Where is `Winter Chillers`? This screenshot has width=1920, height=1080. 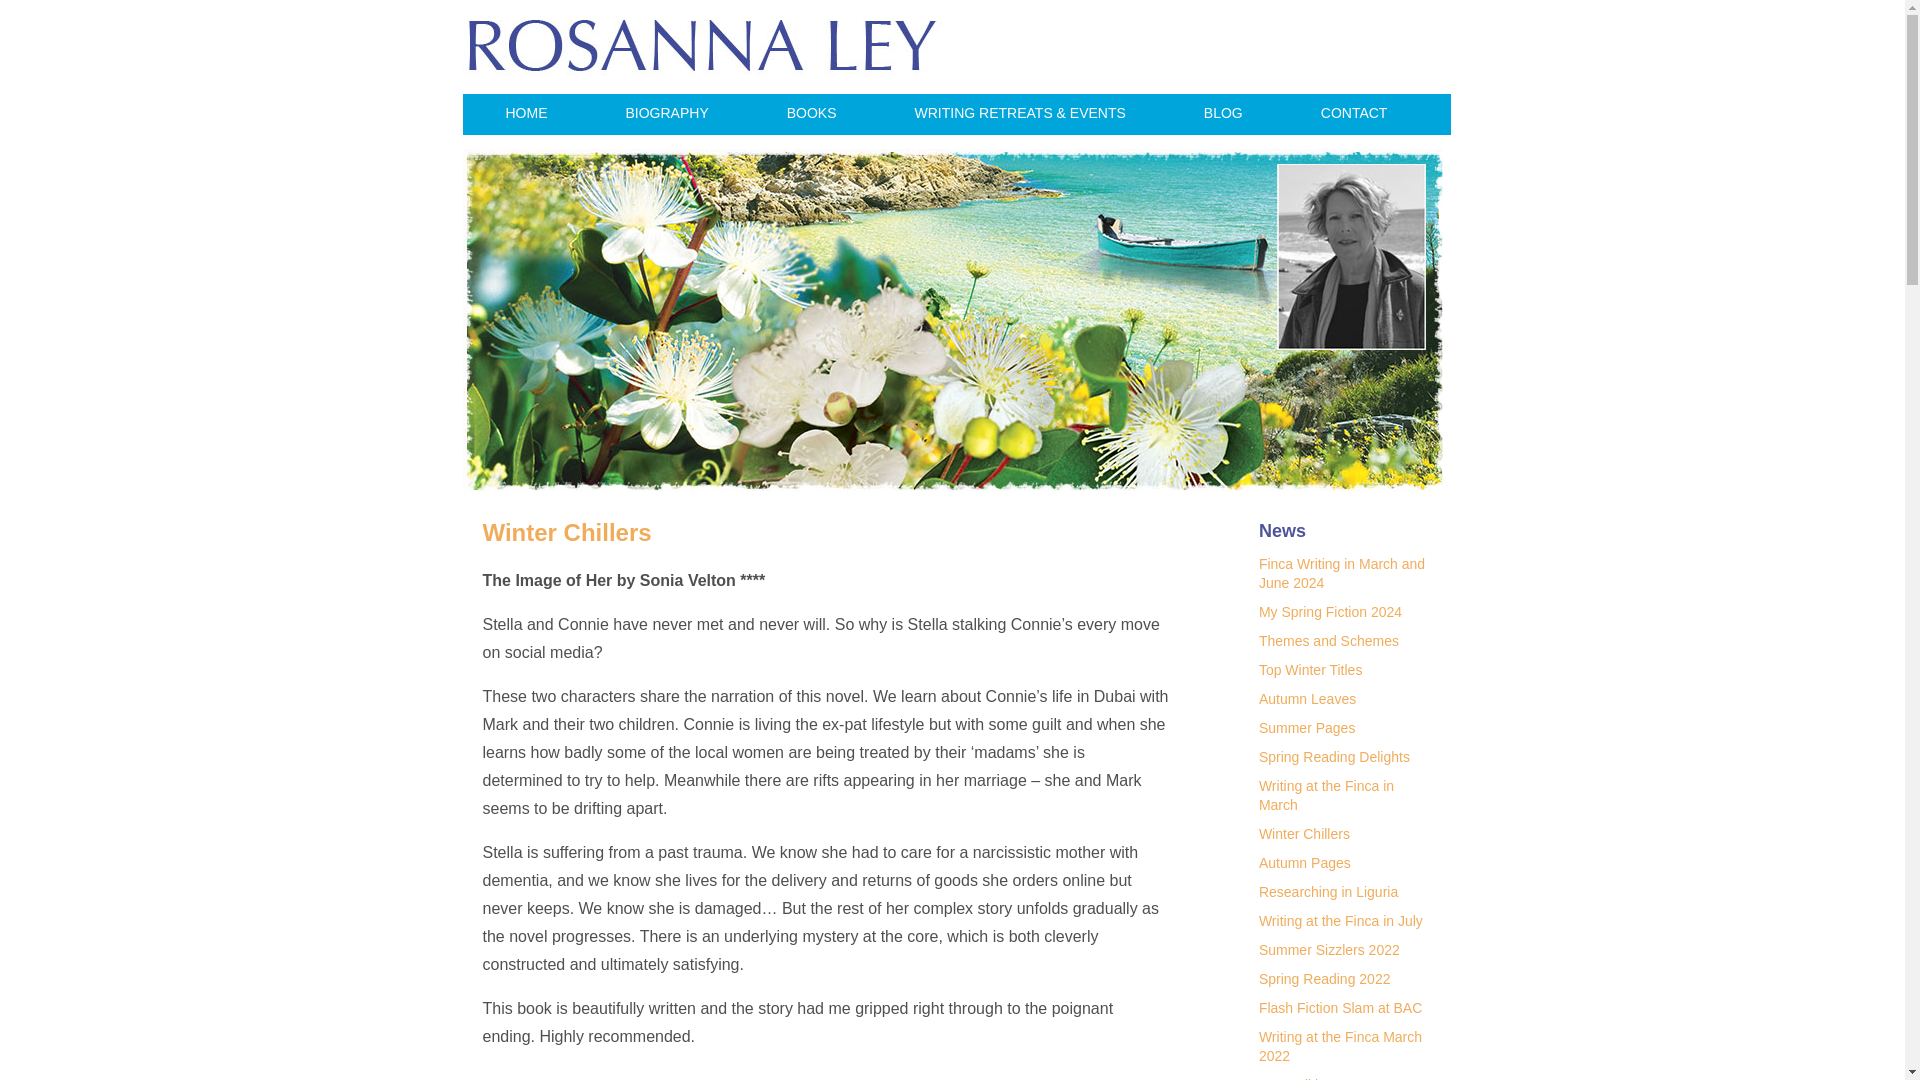 Winter Chillers is located at coordinates (1304, 834).